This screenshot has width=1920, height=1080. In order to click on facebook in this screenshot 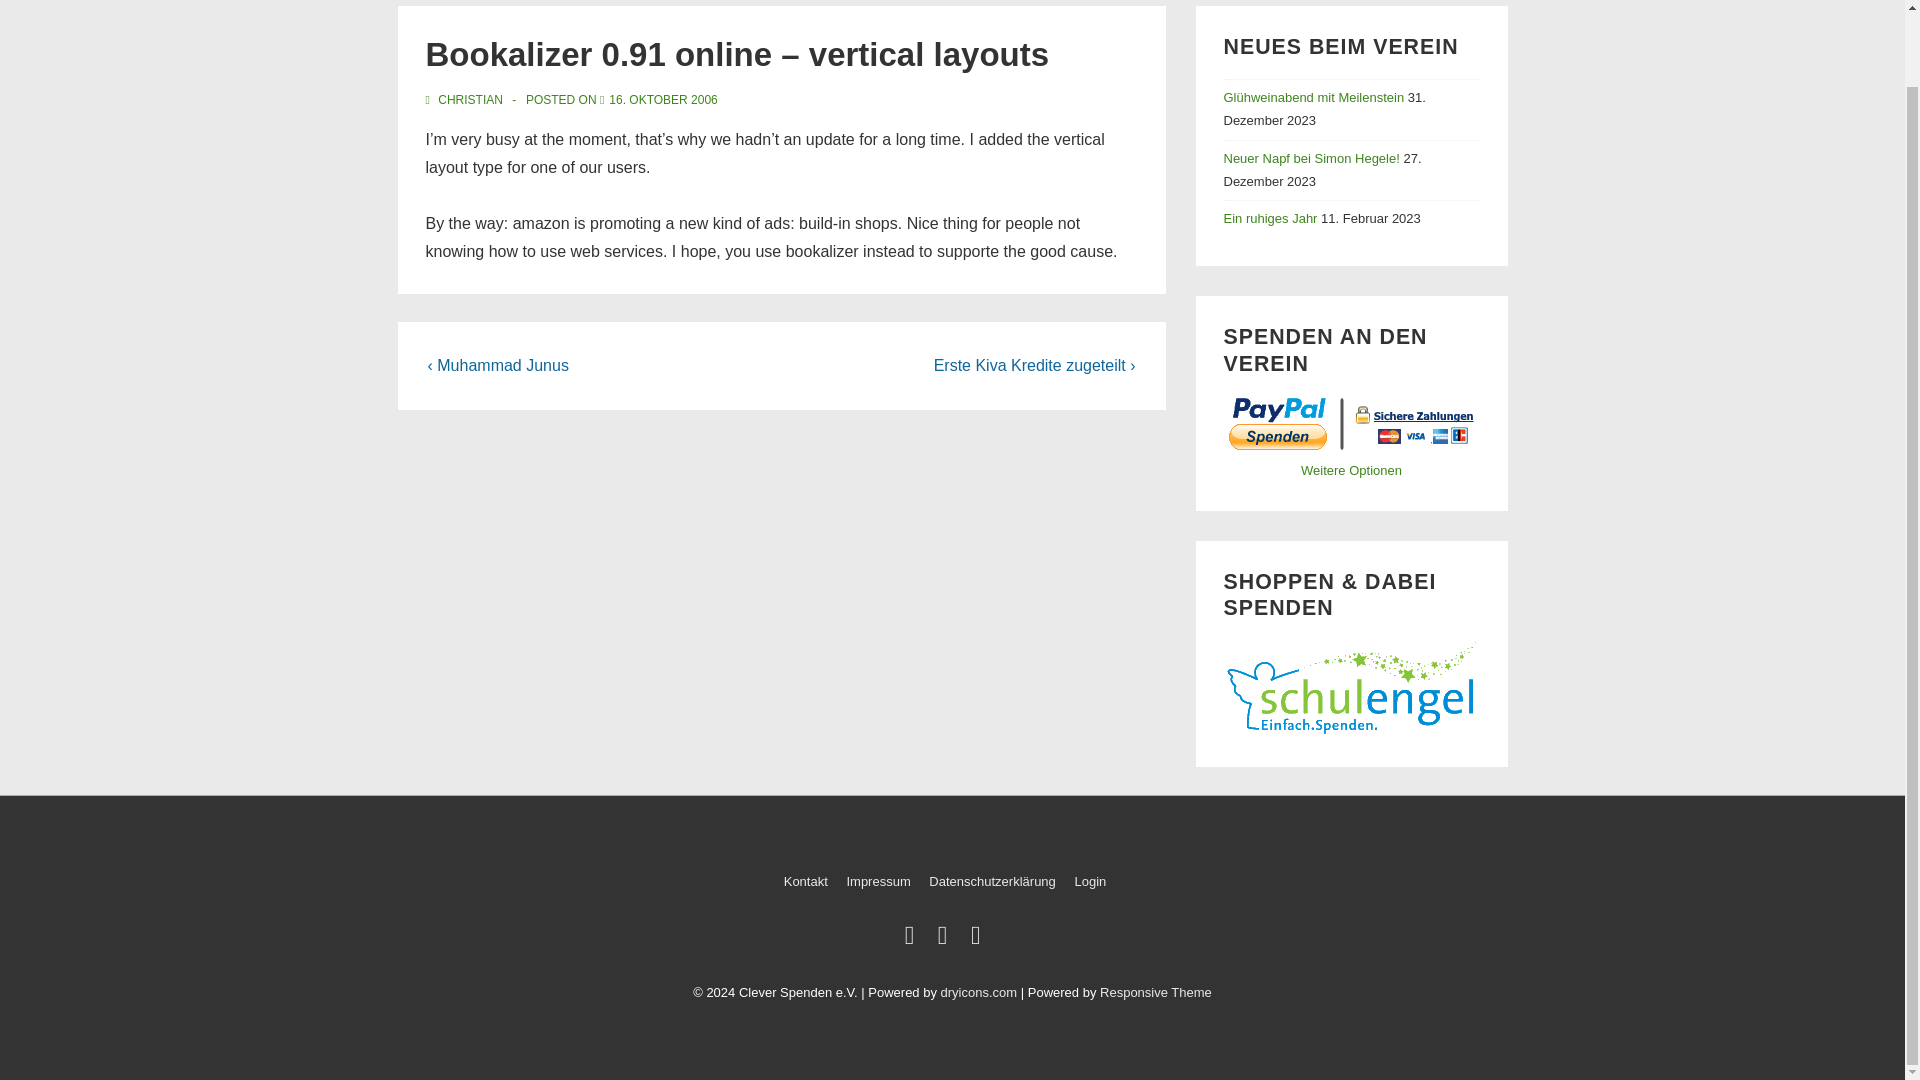, I will do `click(947, 940)`.